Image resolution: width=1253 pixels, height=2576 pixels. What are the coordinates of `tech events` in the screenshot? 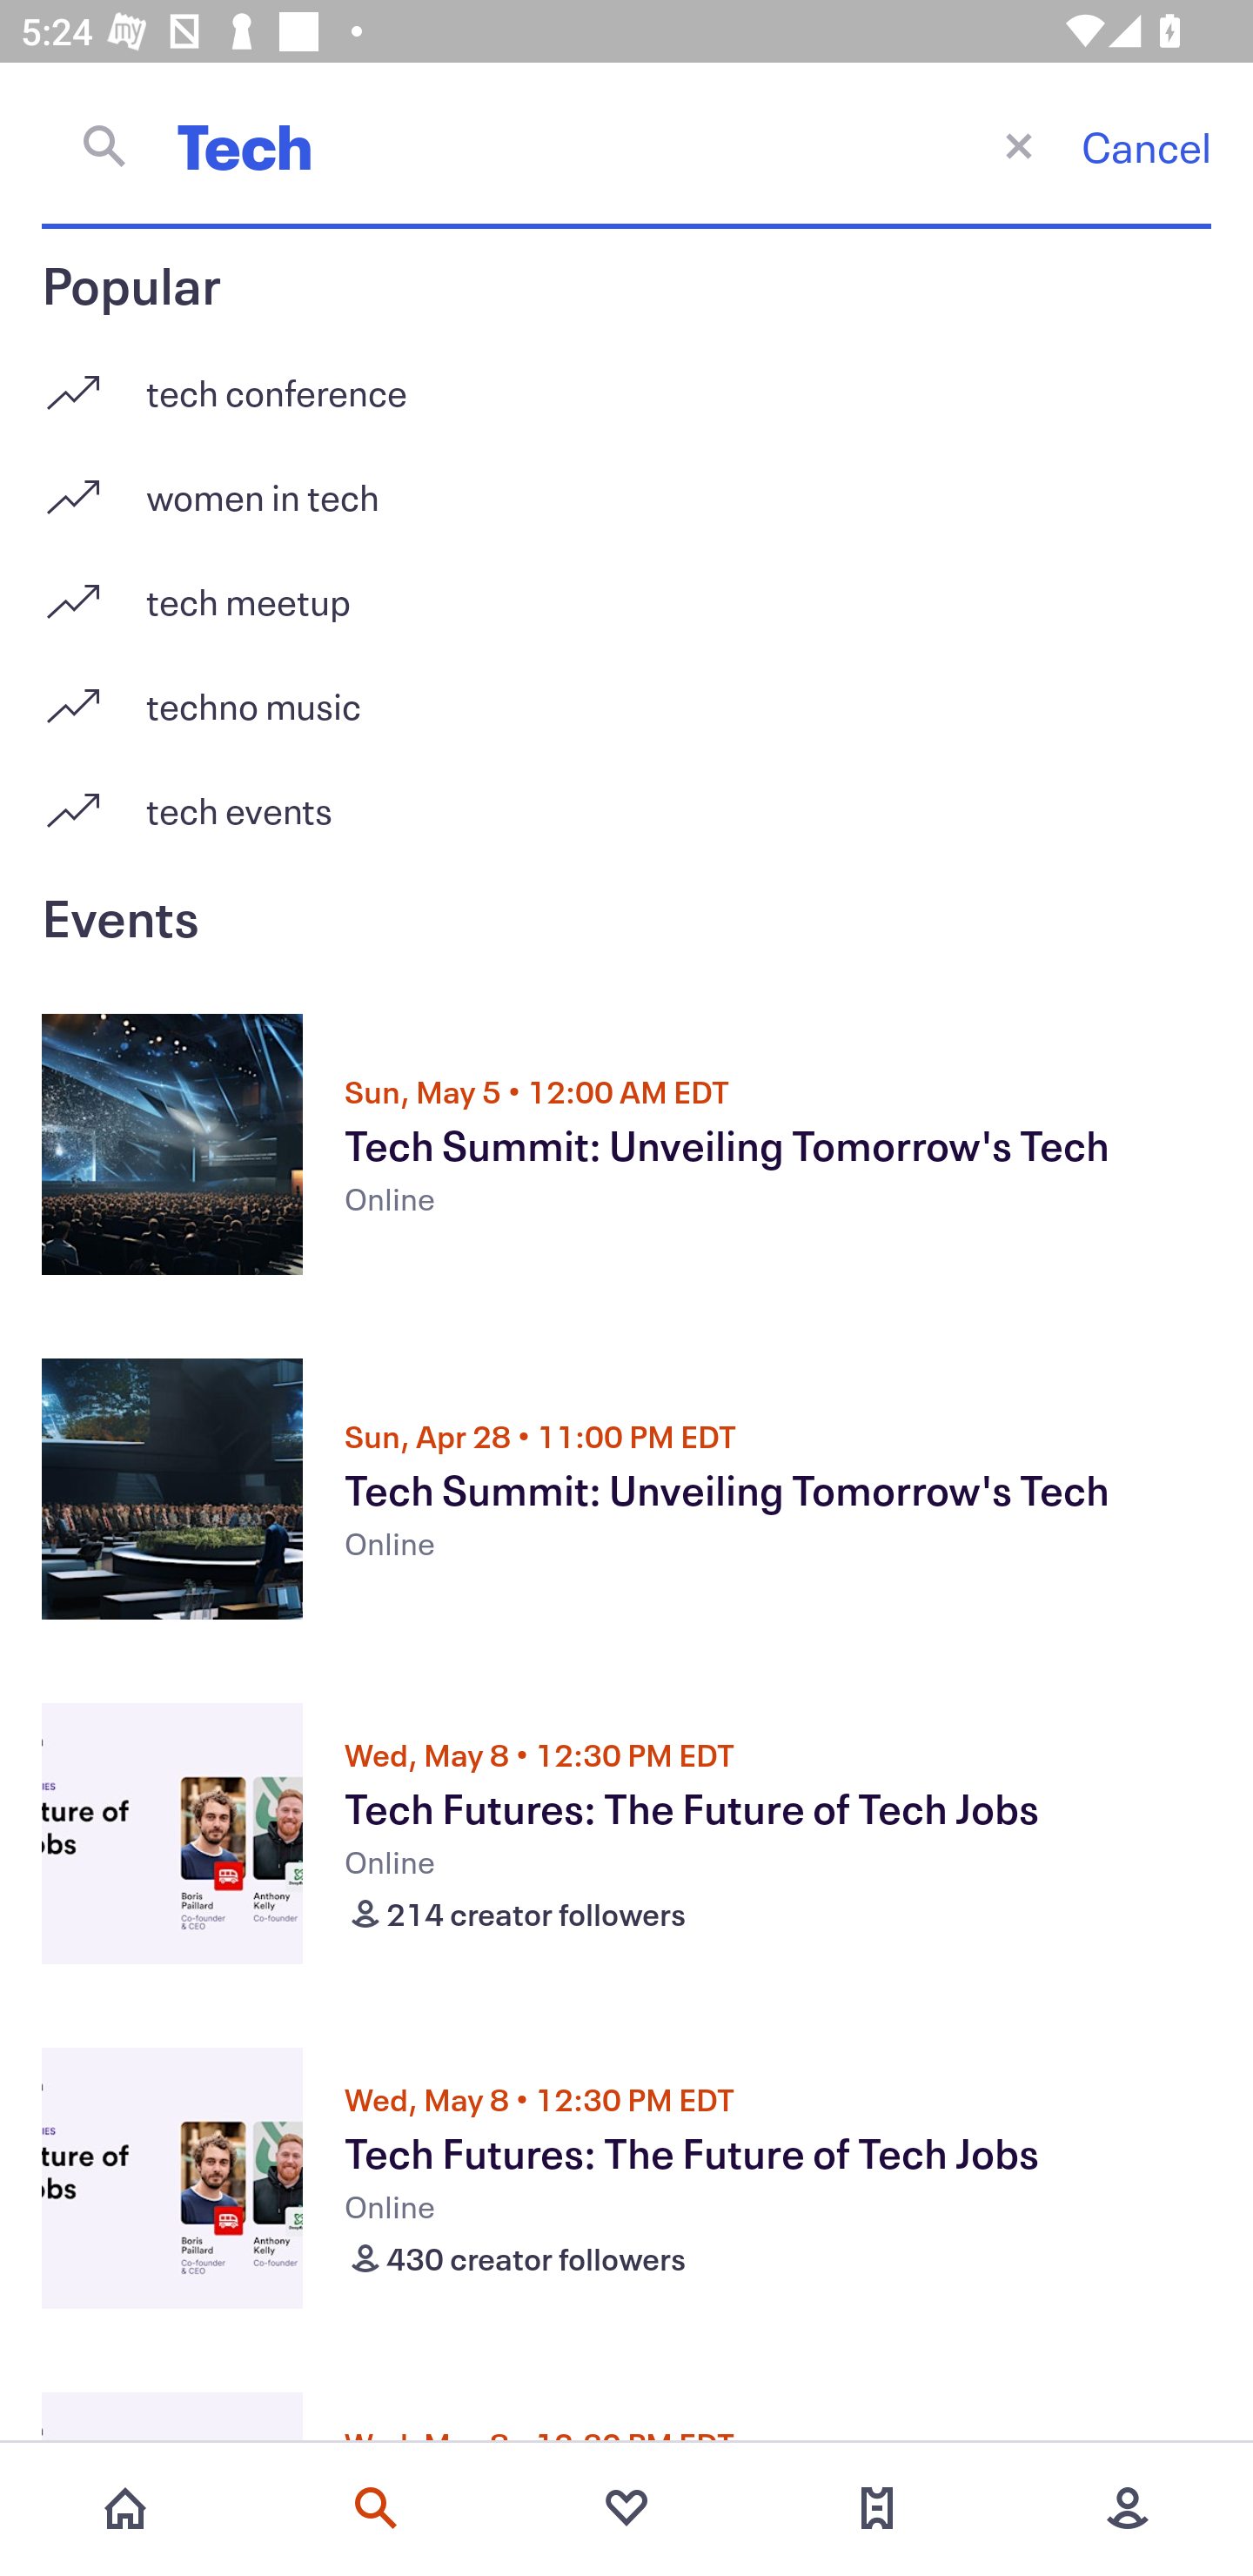 It's located at (626, 809).